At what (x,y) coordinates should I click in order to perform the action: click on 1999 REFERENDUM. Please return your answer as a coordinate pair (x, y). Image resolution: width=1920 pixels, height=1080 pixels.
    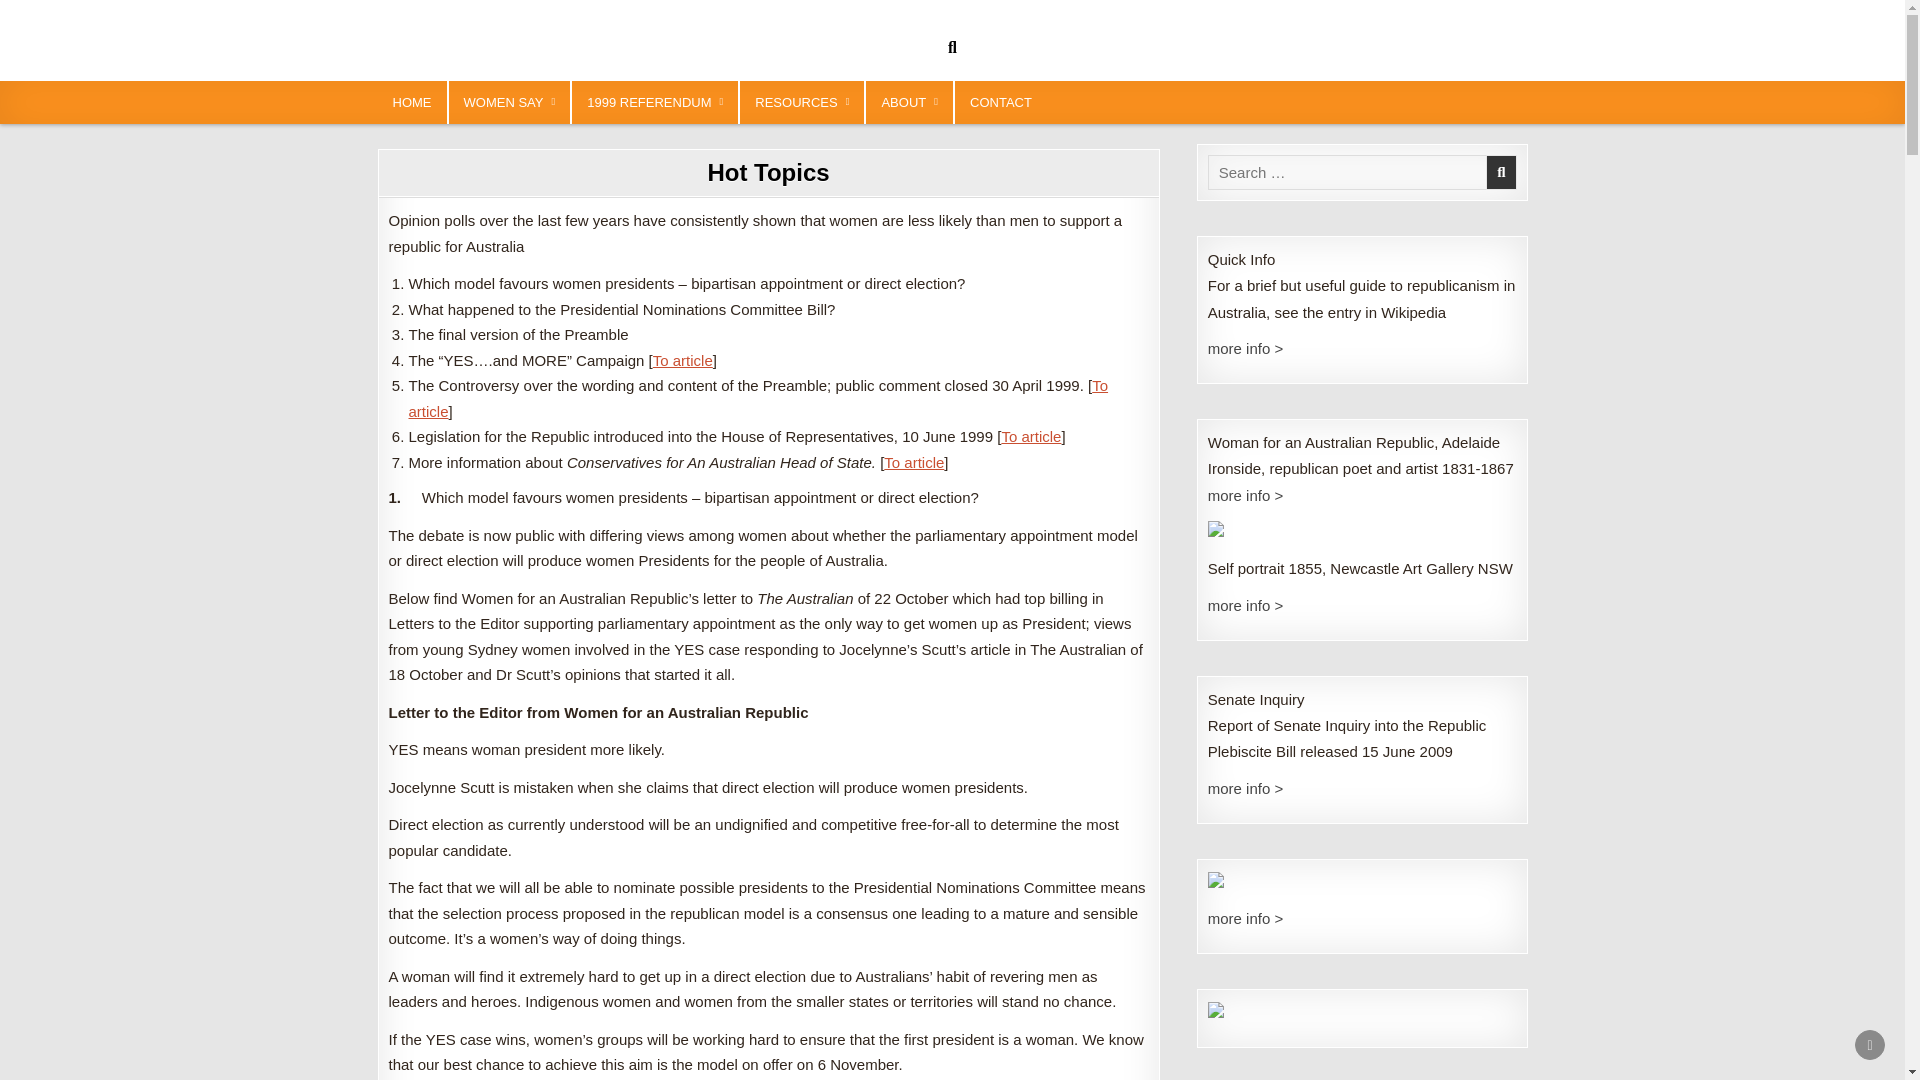
    Looking at the image, I should click on (654, 102).